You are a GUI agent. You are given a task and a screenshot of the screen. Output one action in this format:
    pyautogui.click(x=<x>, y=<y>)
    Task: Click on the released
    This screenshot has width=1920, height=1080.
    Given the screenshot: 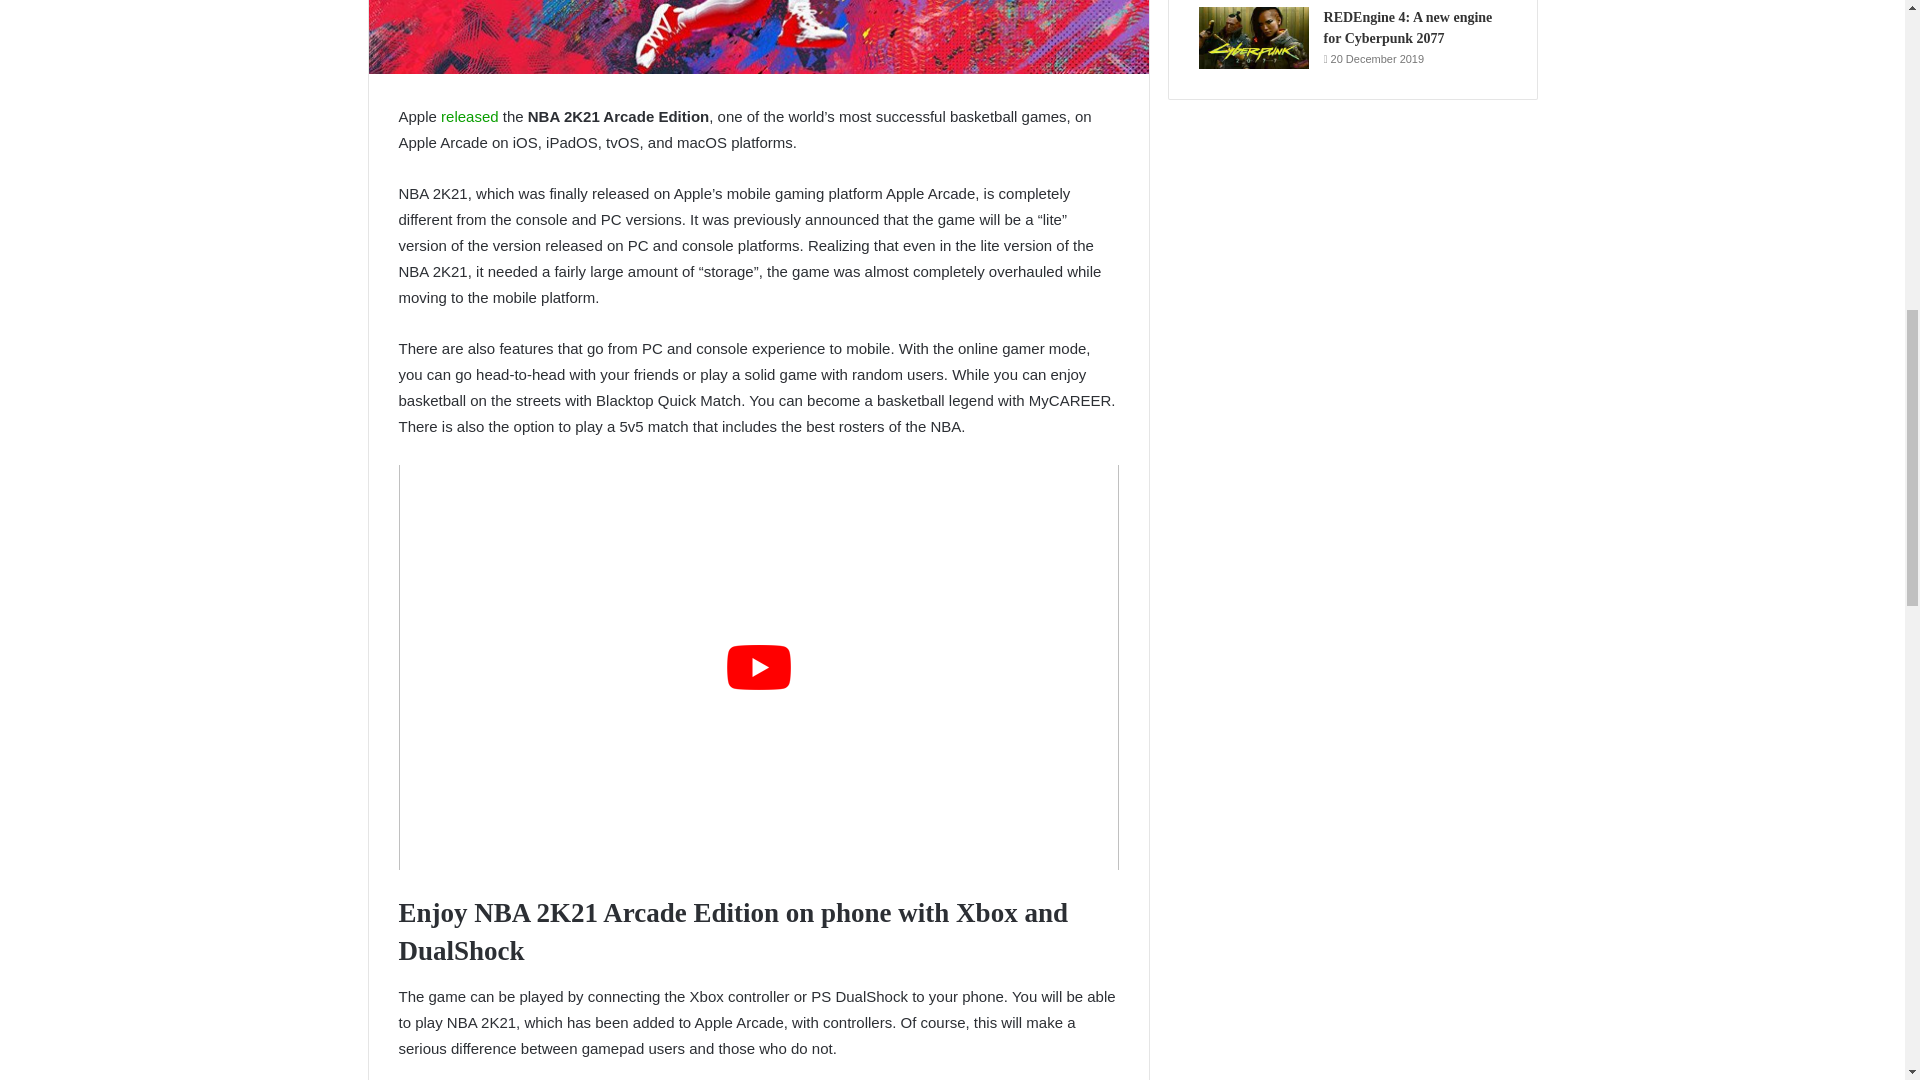 What is the action you would take?
    pyautogui.click(x=470, y=116)
    